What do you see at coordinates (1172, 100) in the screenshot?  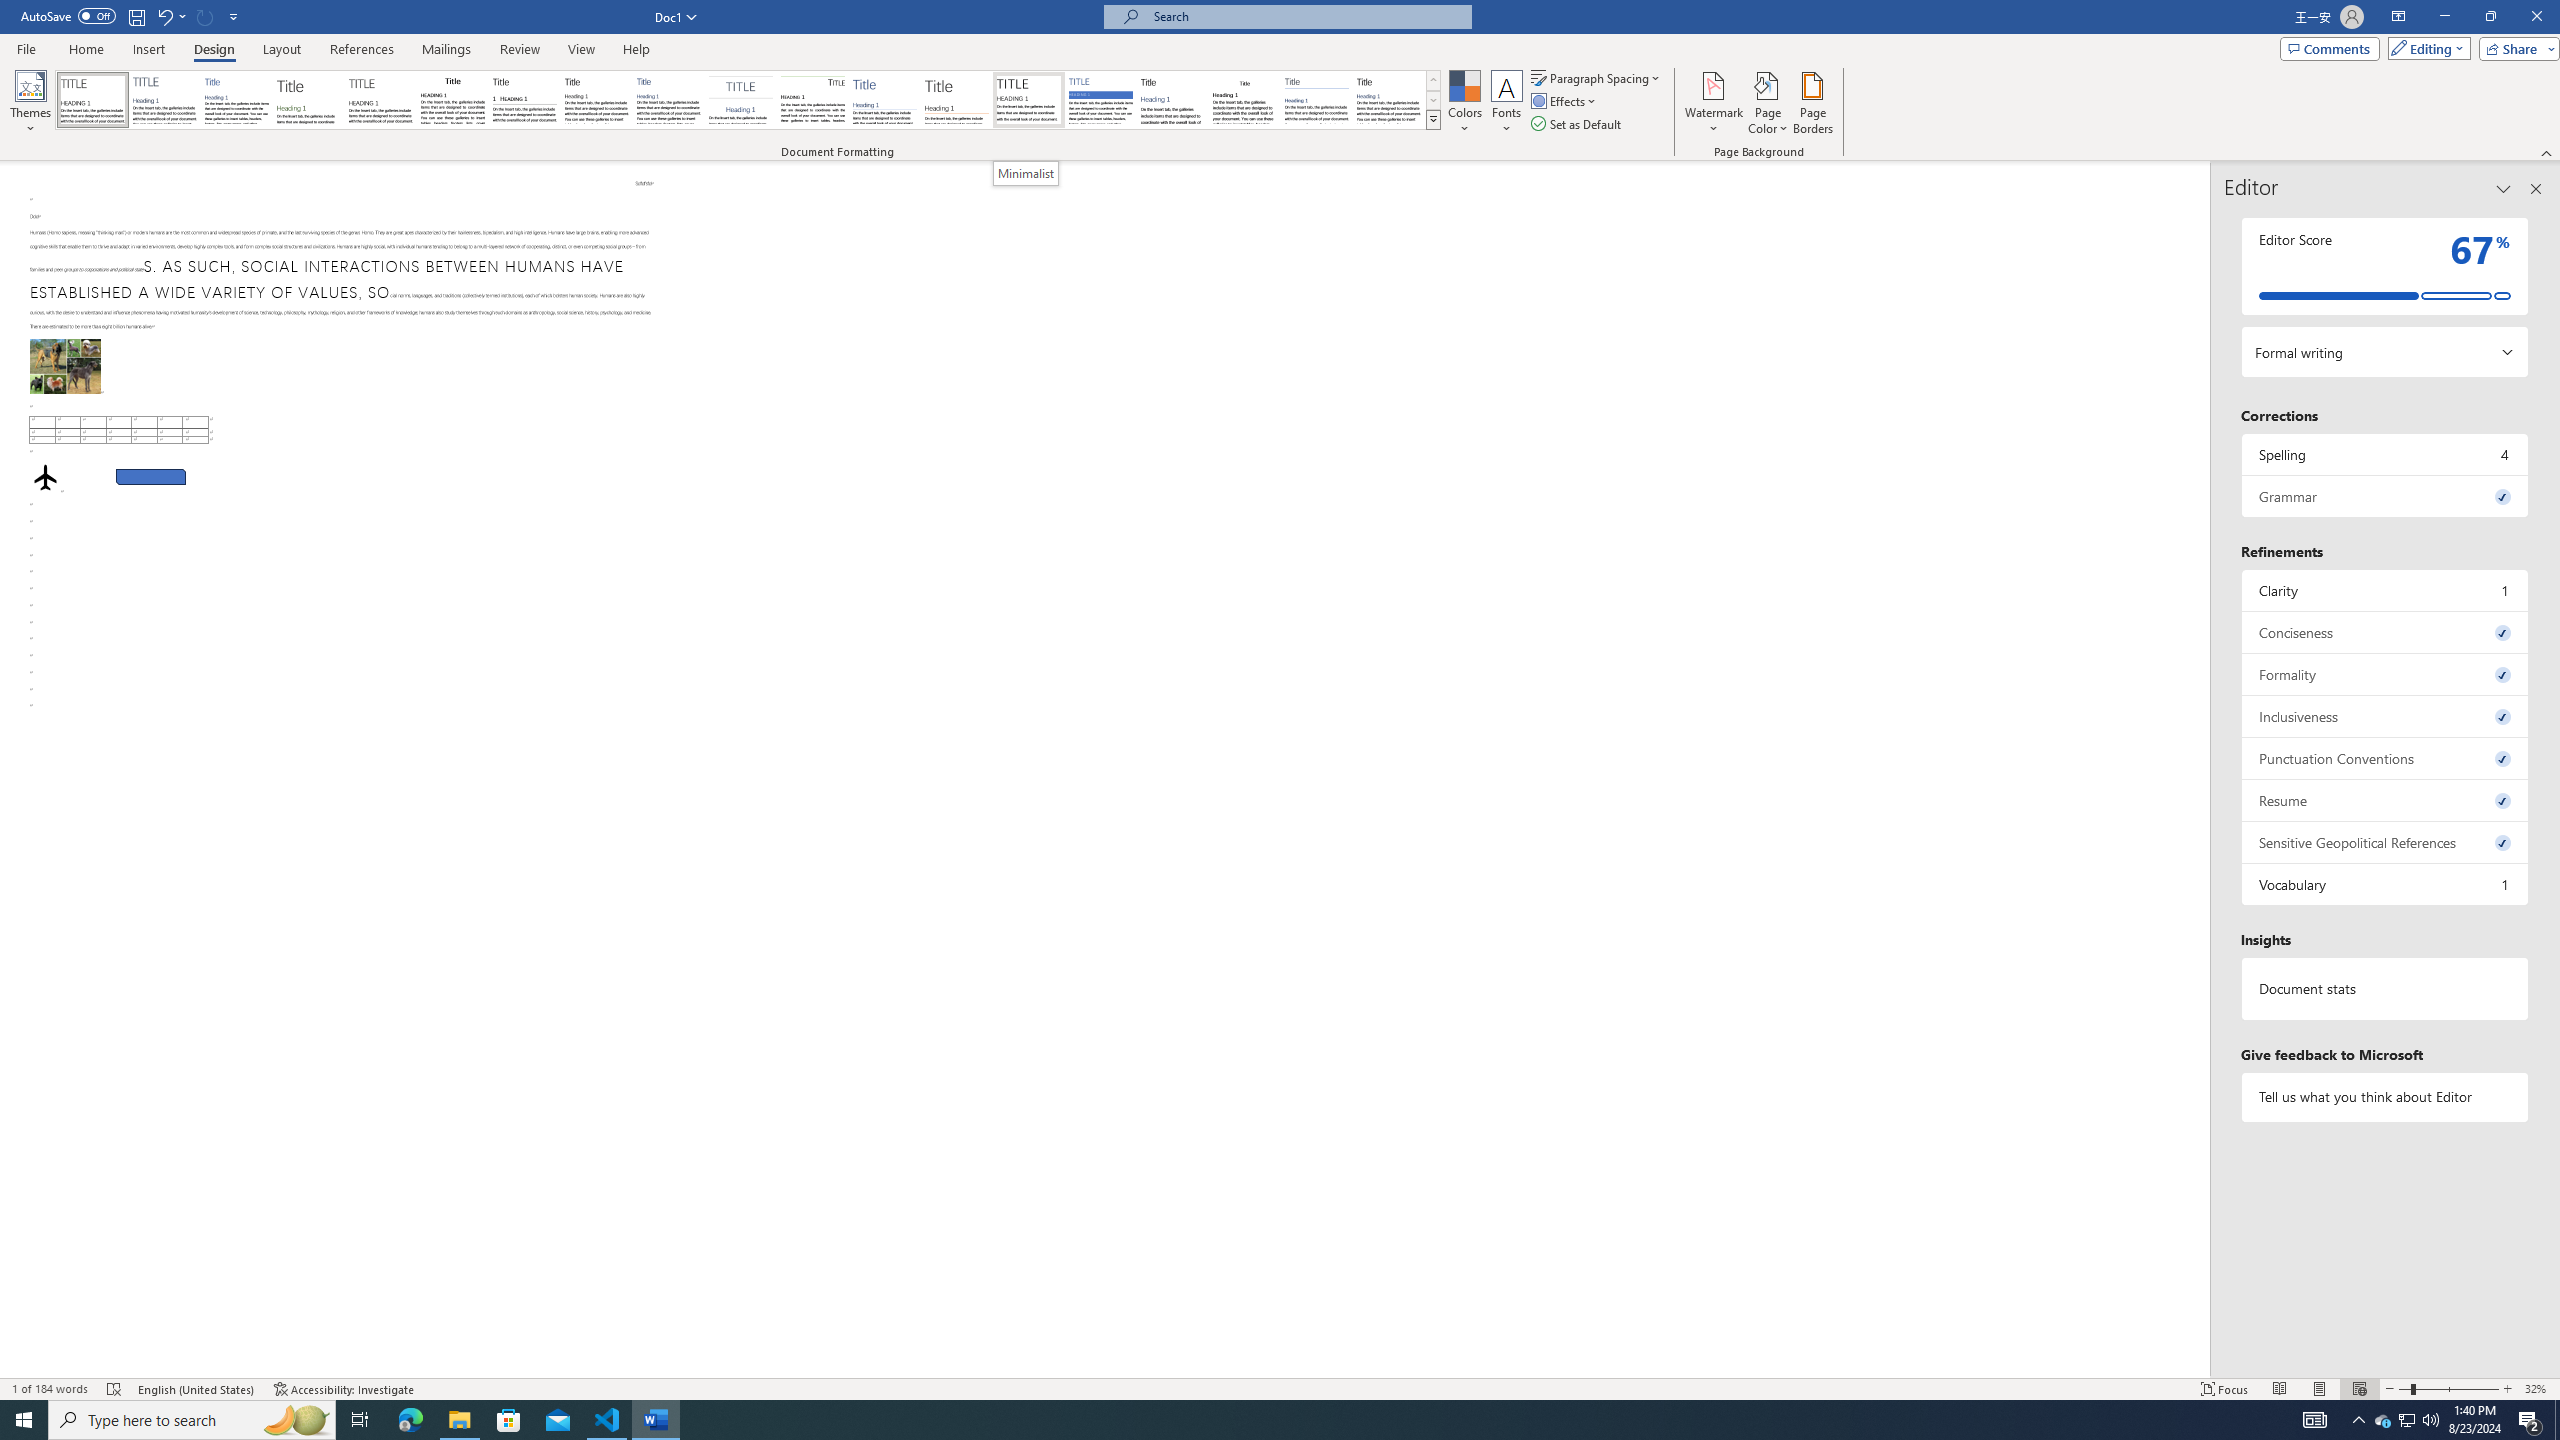 I see `Word` at bounding box center [1172, 100].